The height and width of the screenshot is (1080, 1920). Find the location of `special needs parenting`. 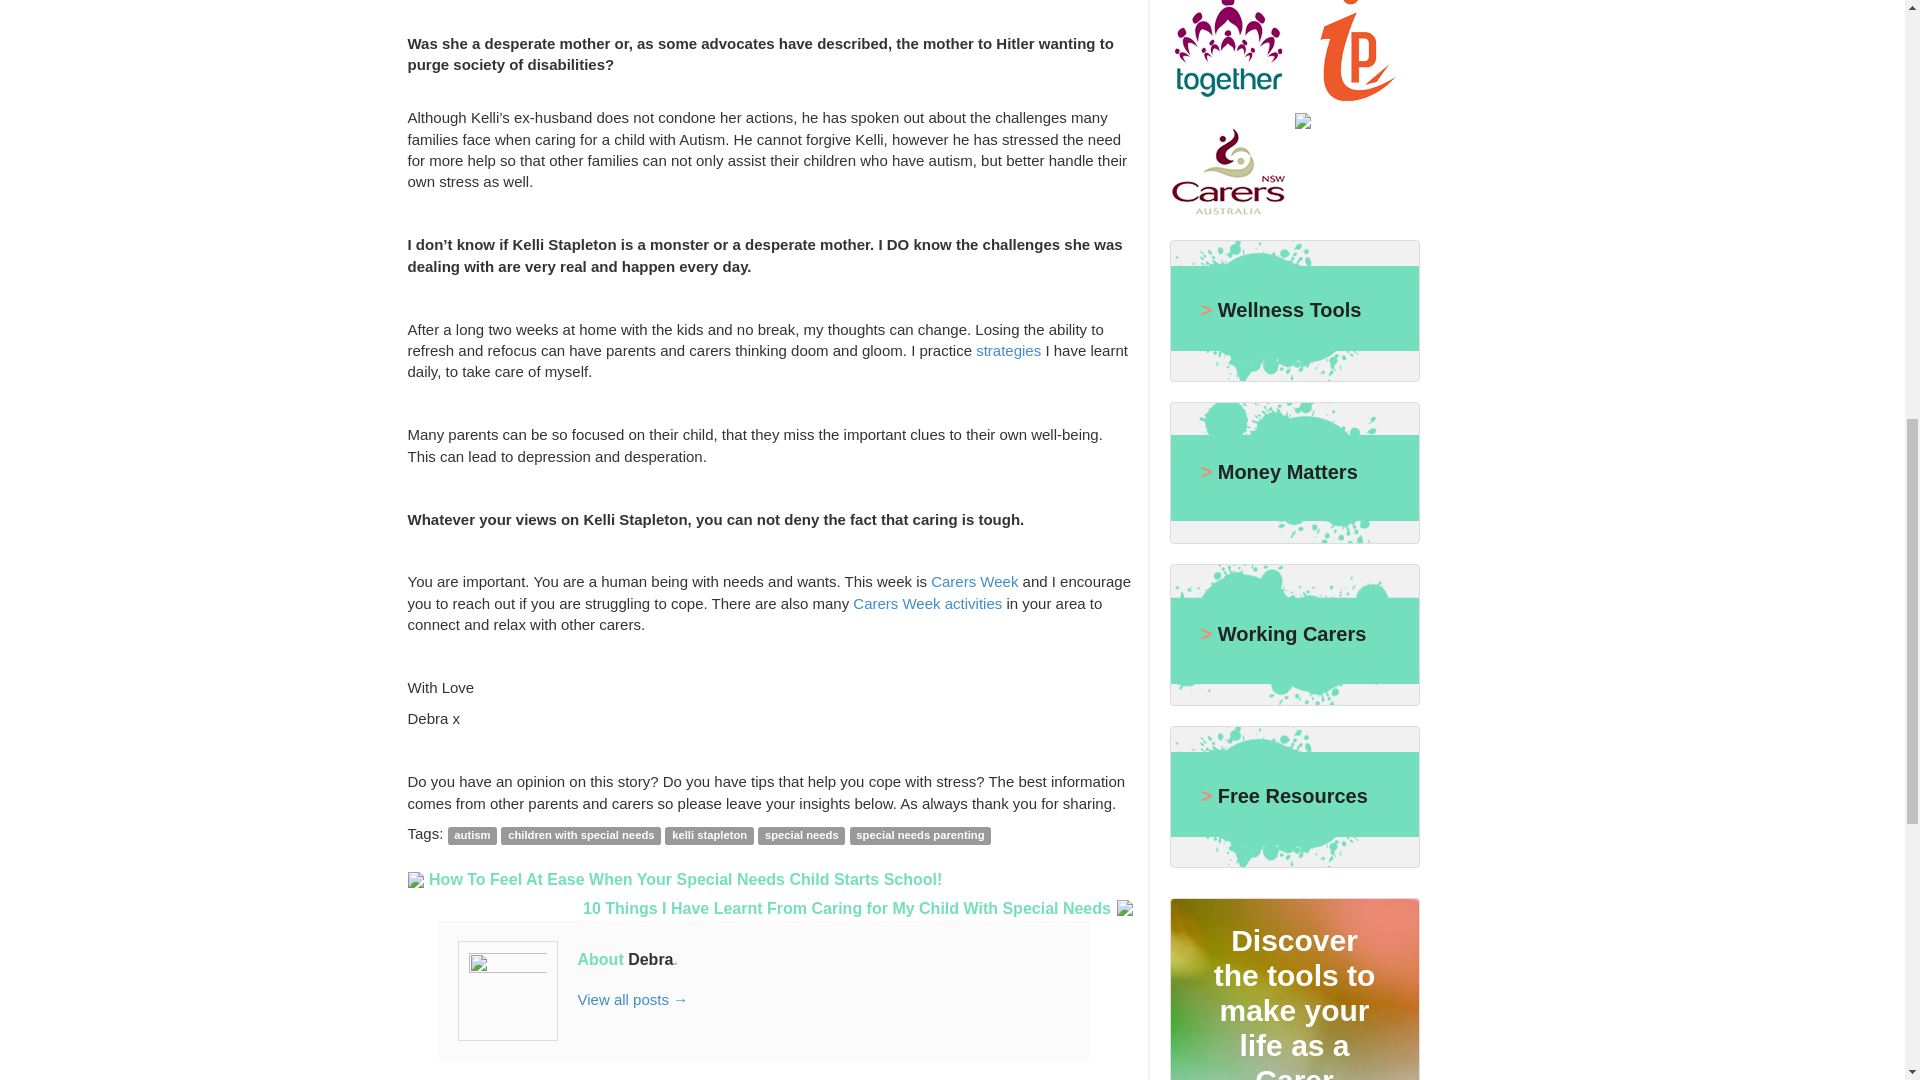

special needs parenting is located at coordinates (921, 836).